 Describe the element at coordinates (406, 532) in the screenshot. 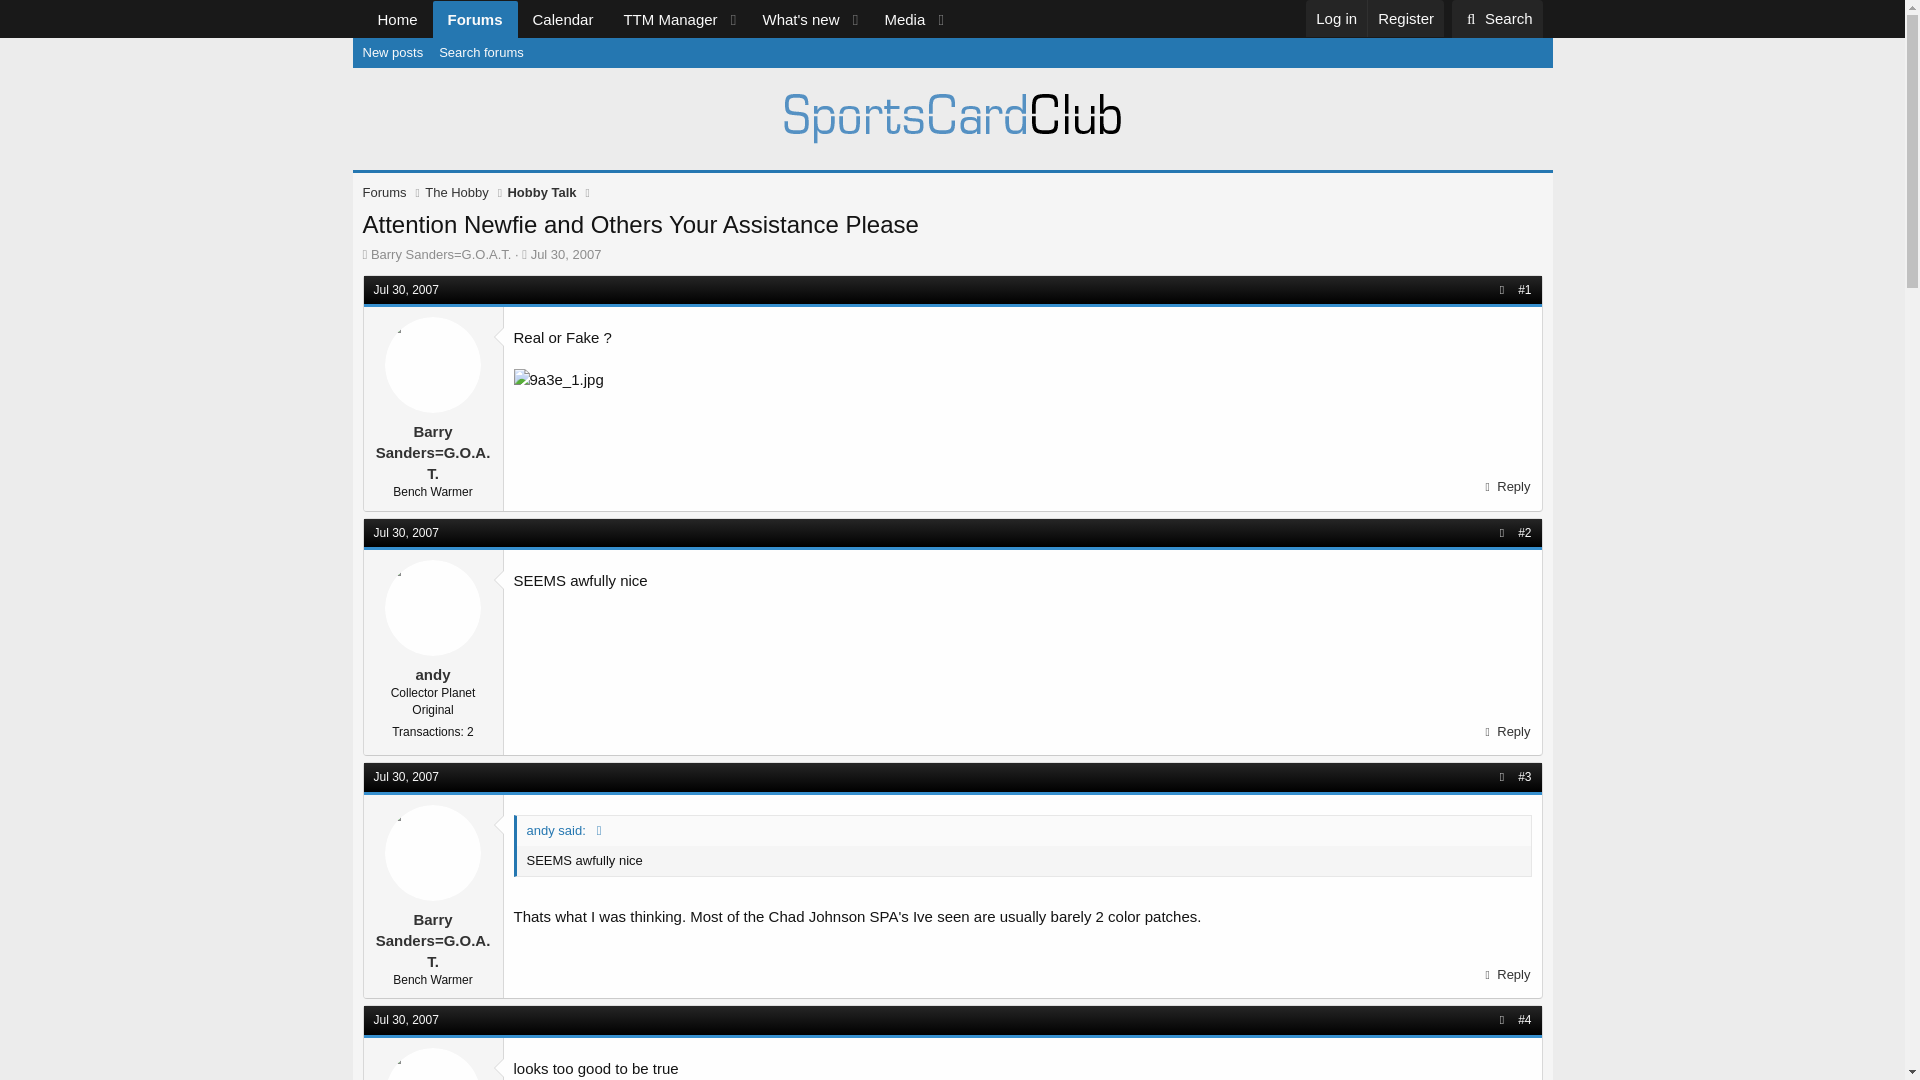

I see `Jul 30, 2007 at 10:50 PM` at that location.